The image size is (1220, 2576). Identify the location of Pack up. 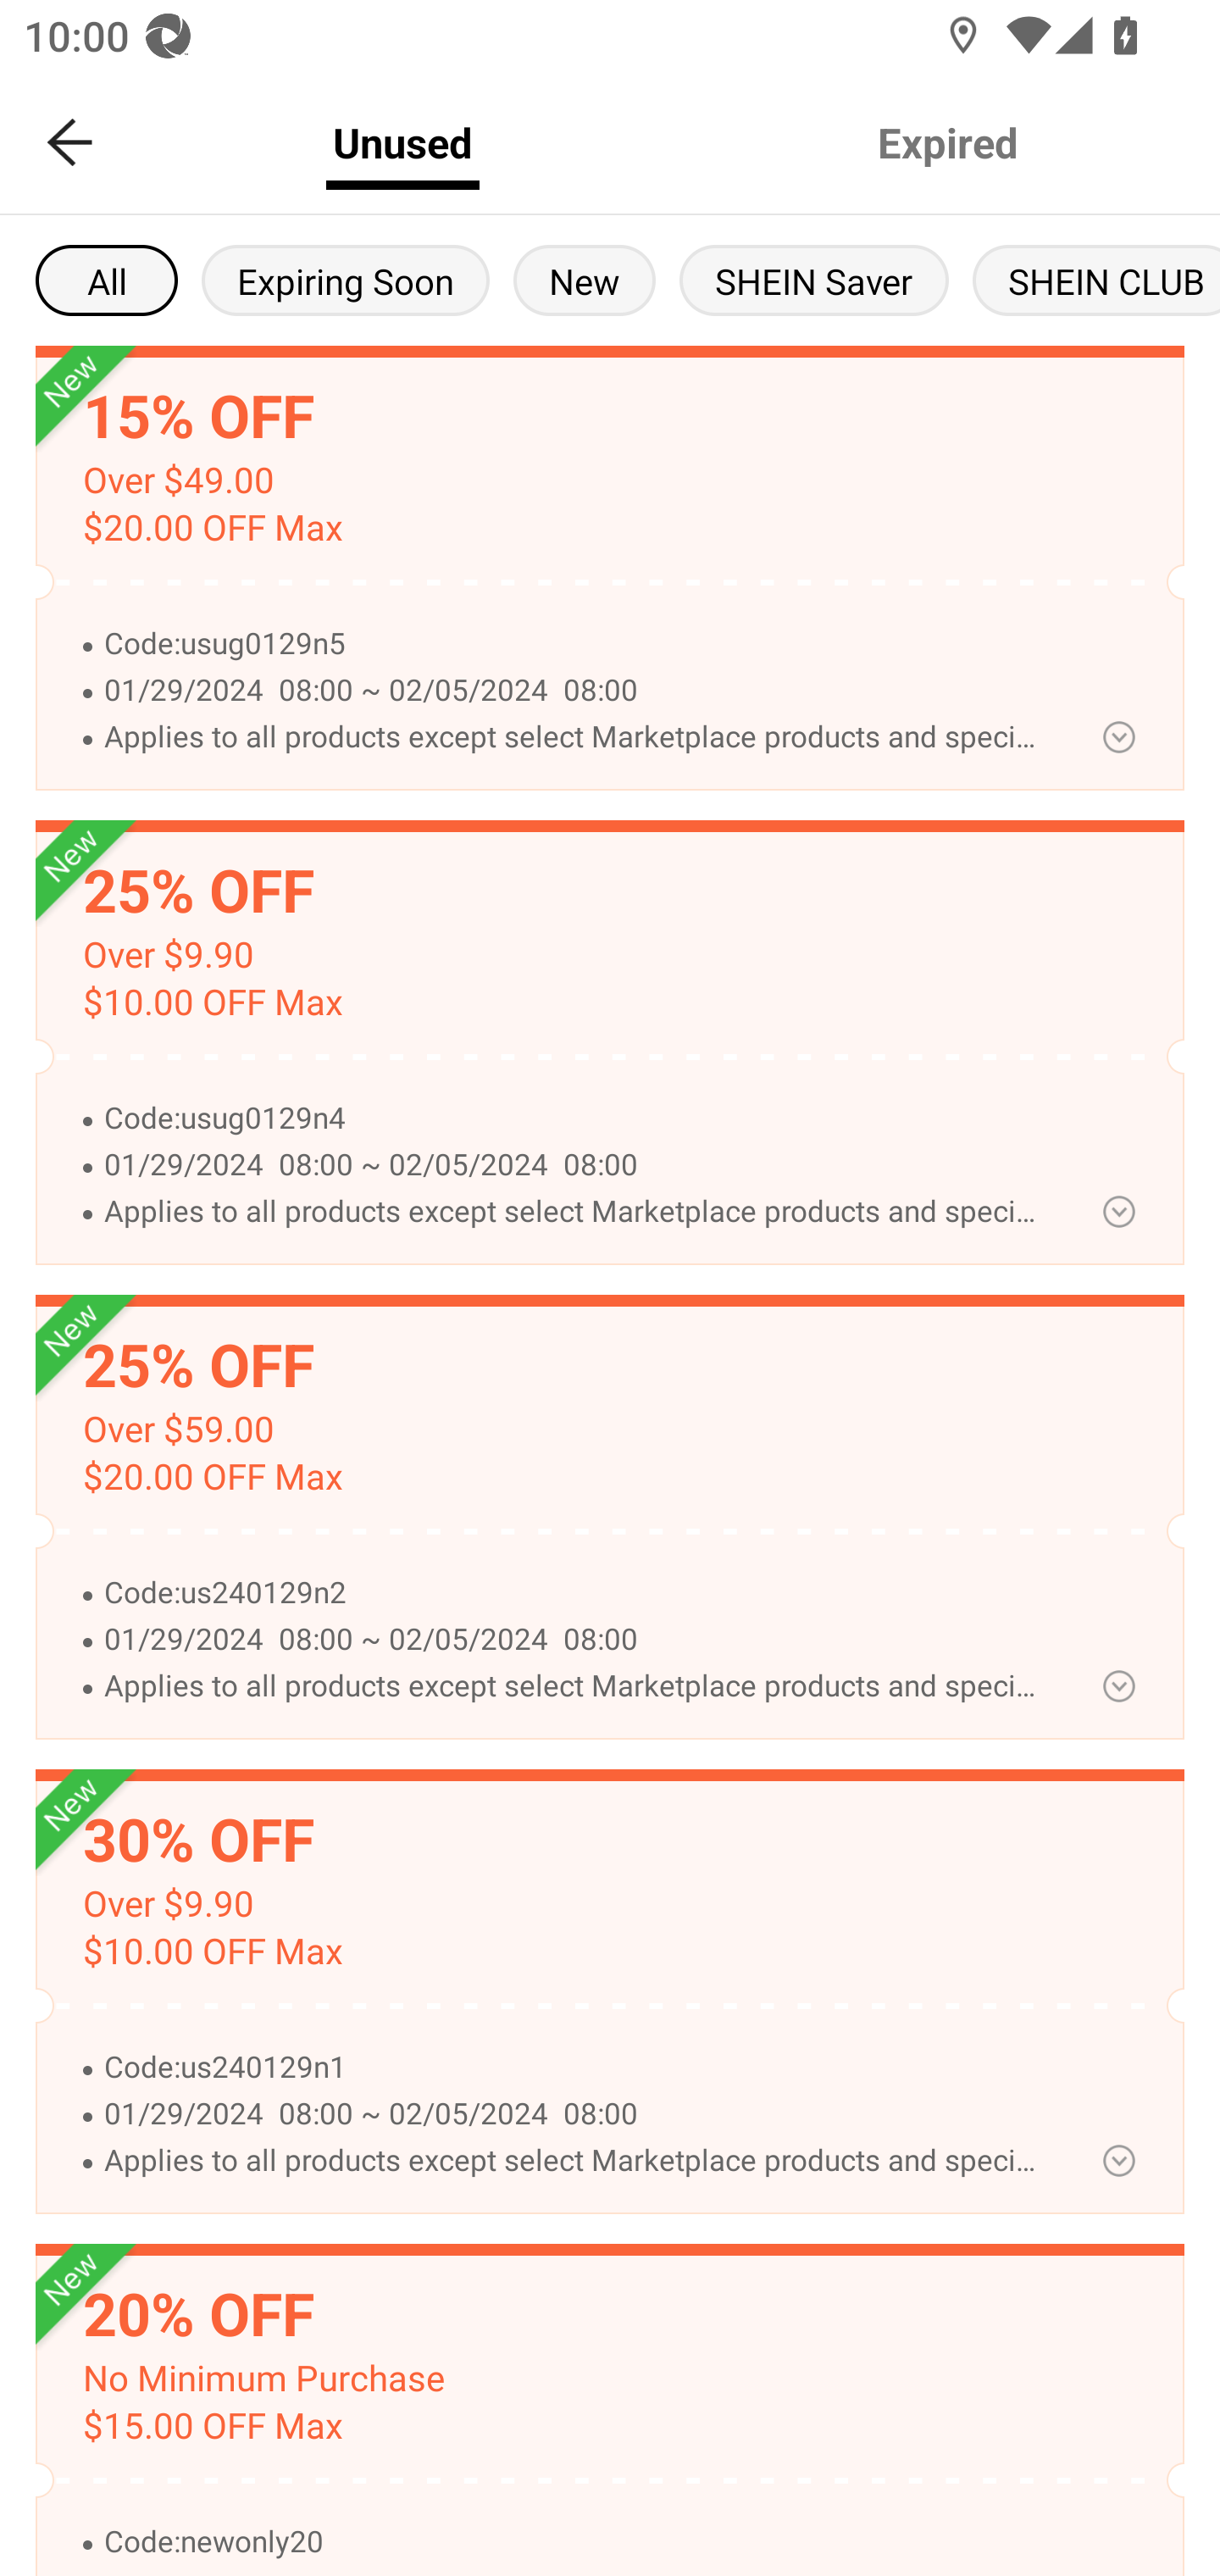
(1118, 1212).